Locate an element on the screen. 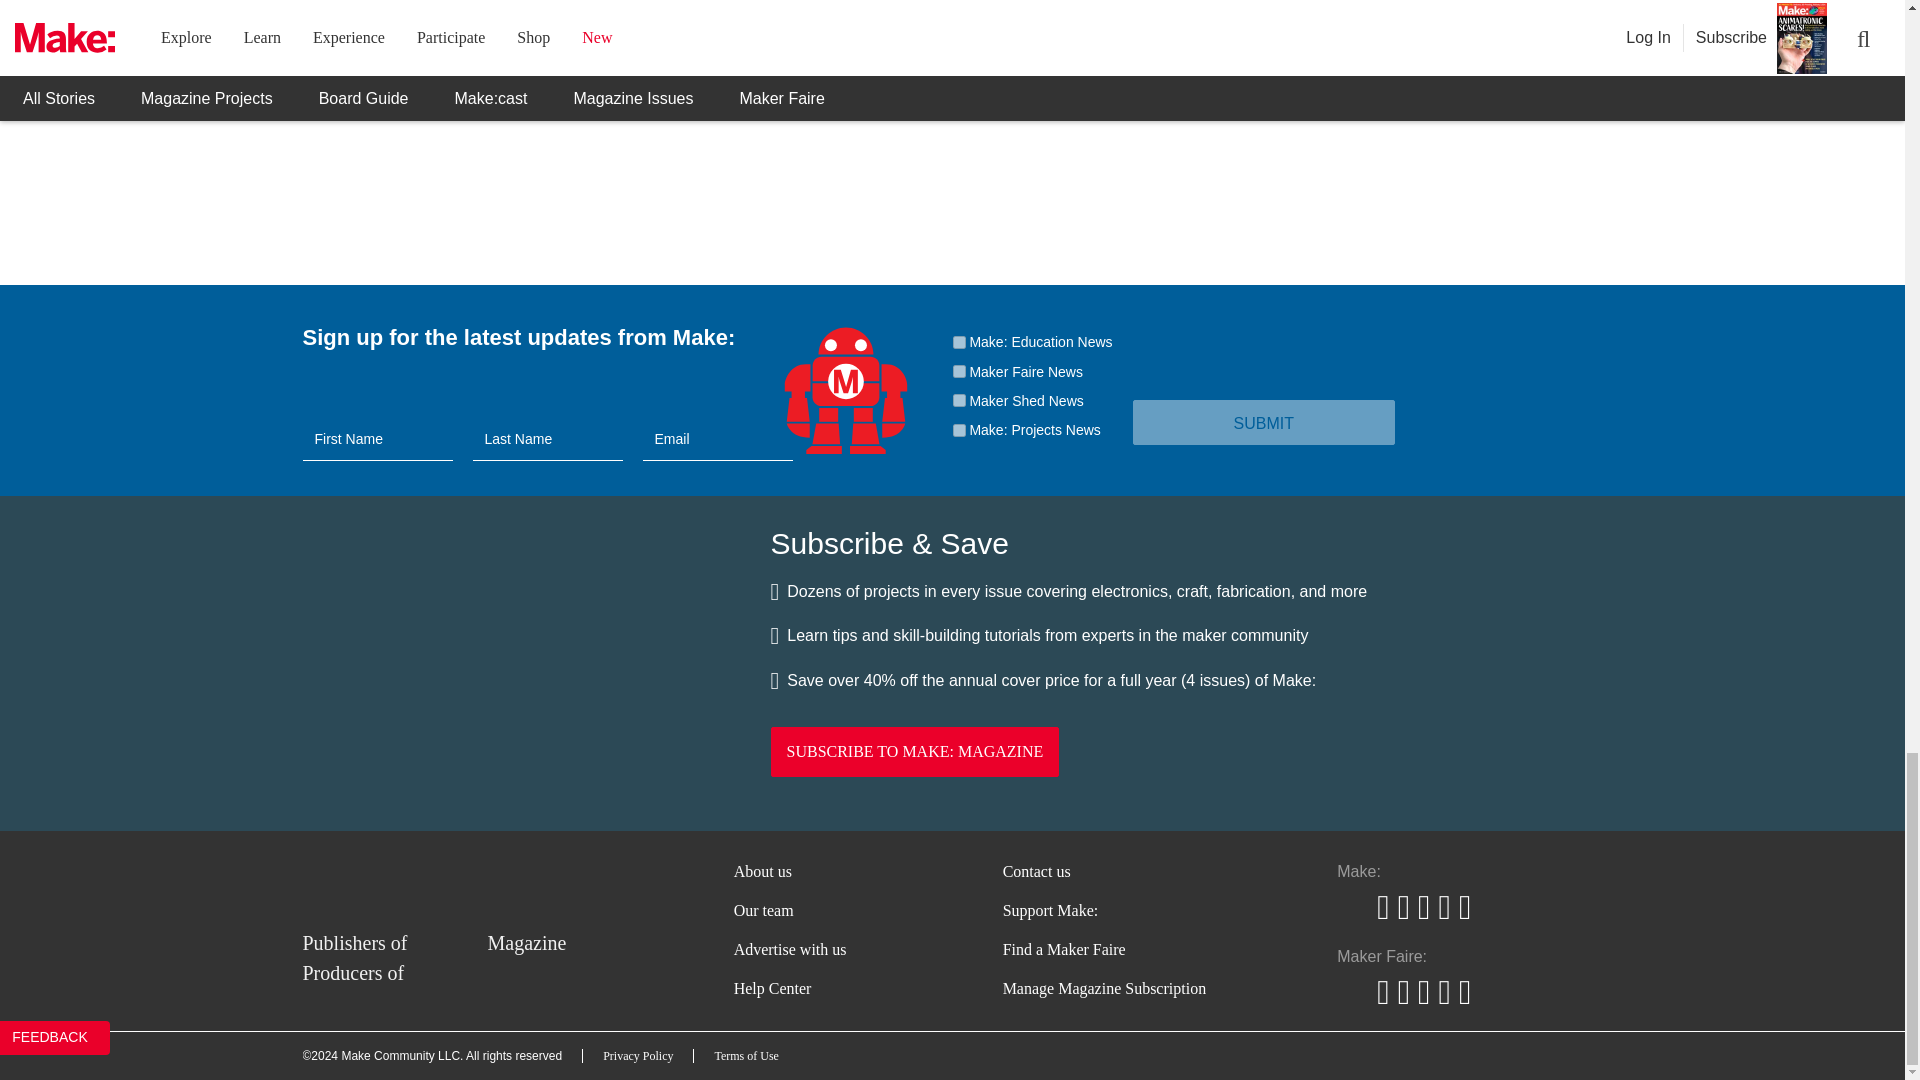  Make: Education News is located at coordinates (958, 342).